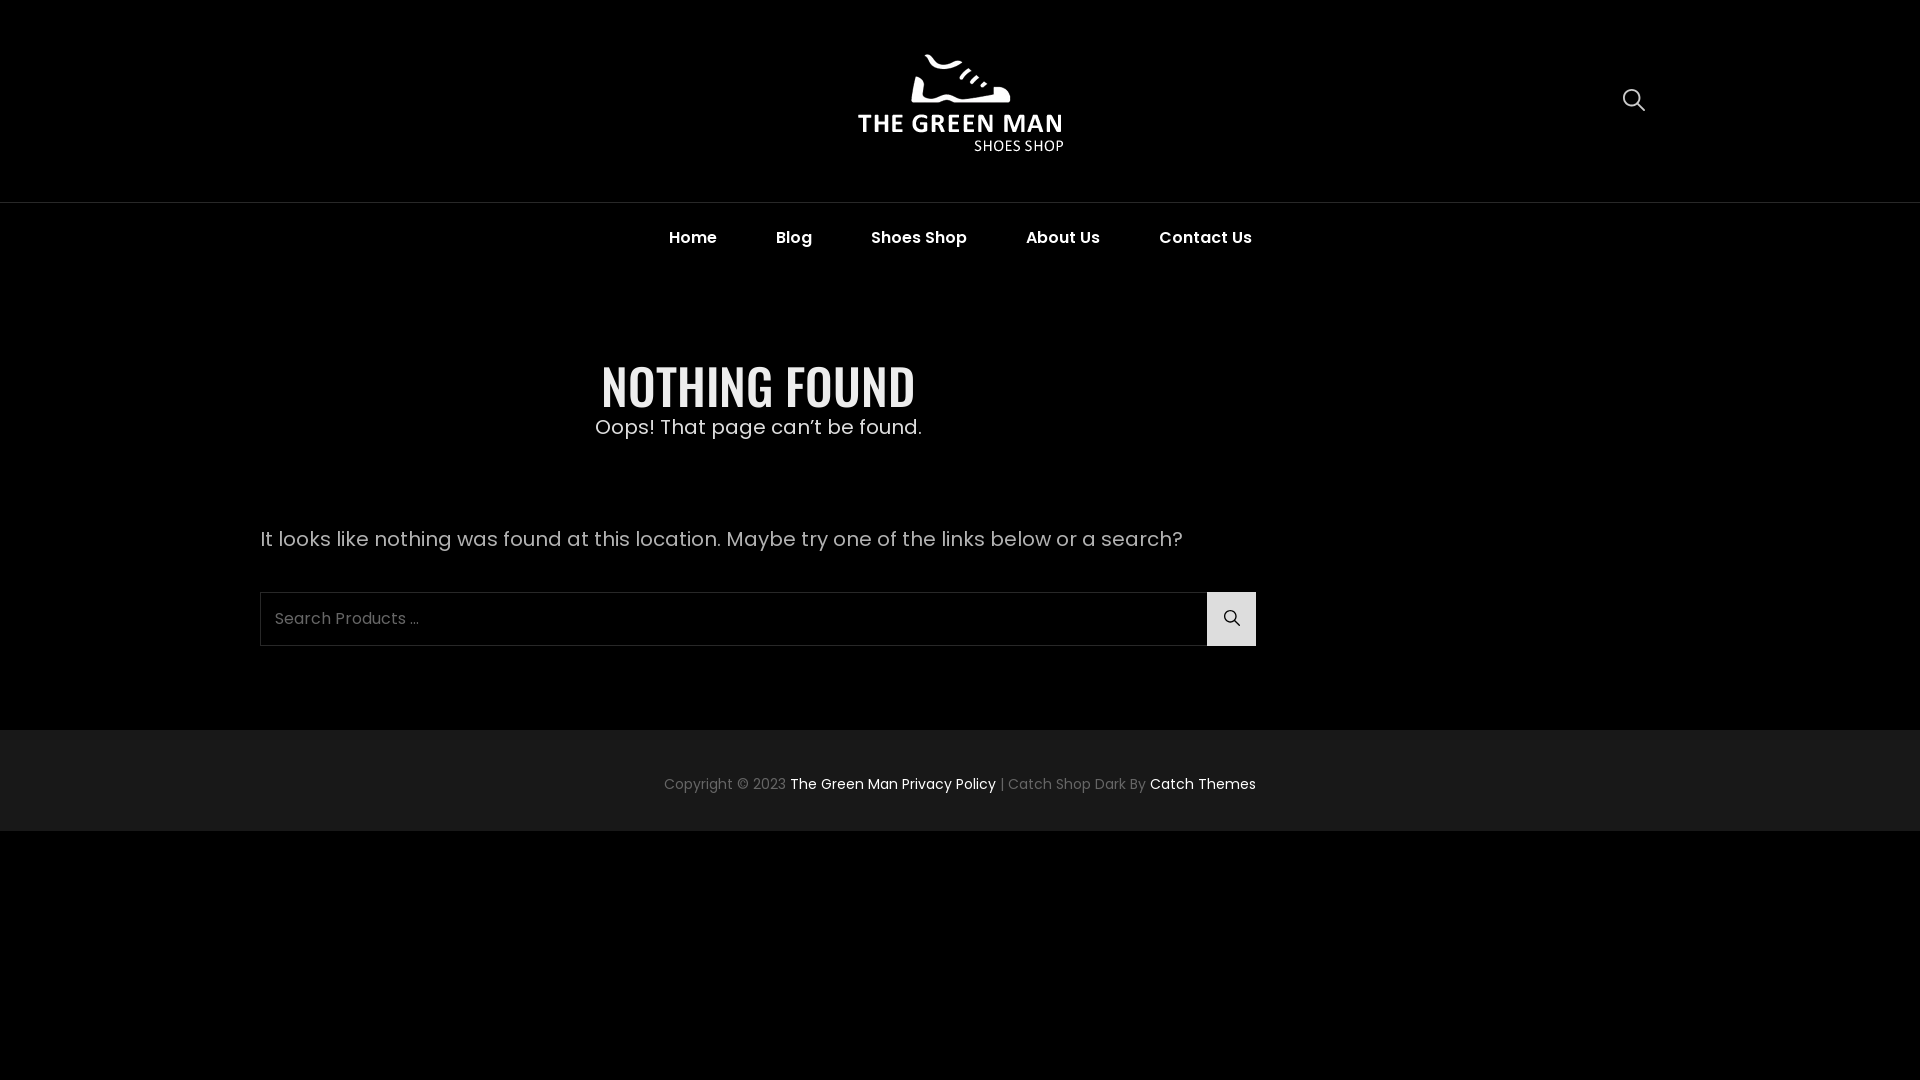 This screenshot has width=1920, height=1080. Describe the element at coordinates (1232, 619) in the screenshot. I see `Search` at that location.